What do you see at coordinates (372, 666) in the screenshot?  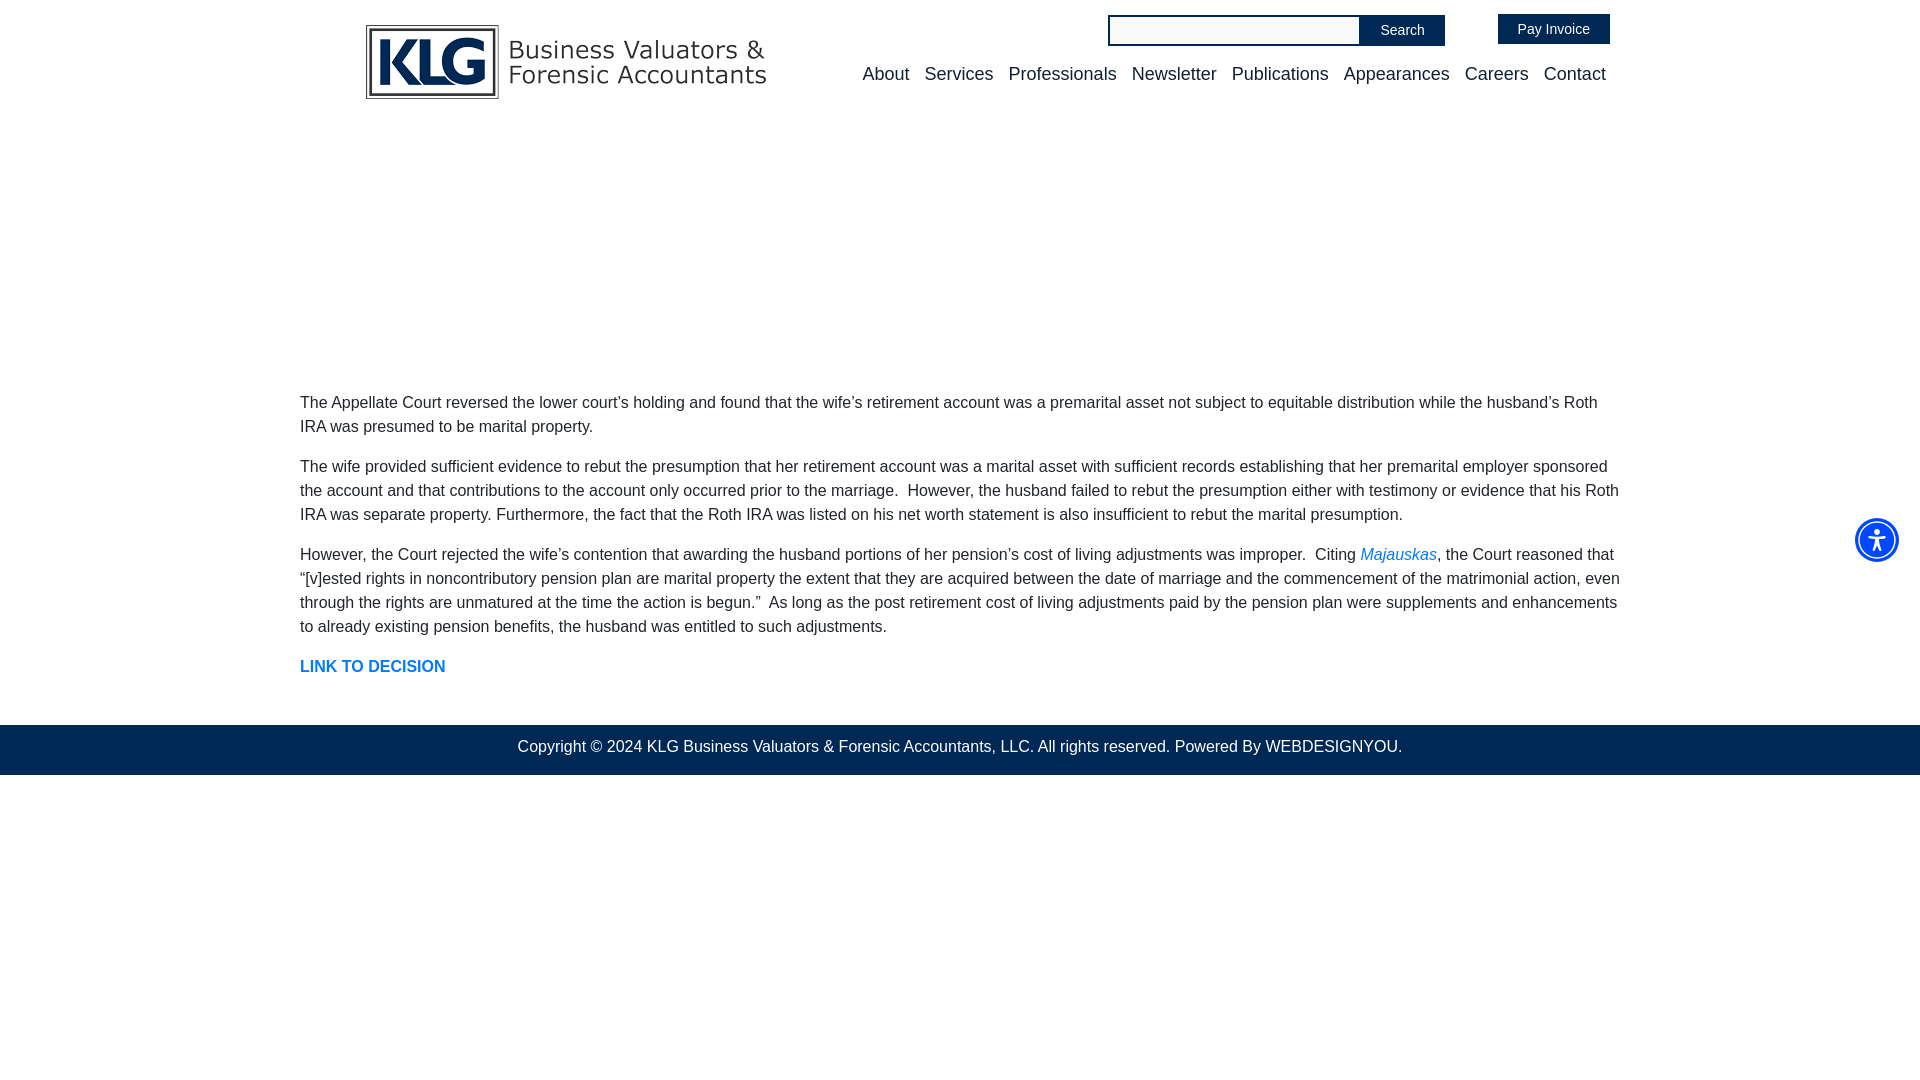 I see `LINK TO DECISION` at bounding box center [372, 666].